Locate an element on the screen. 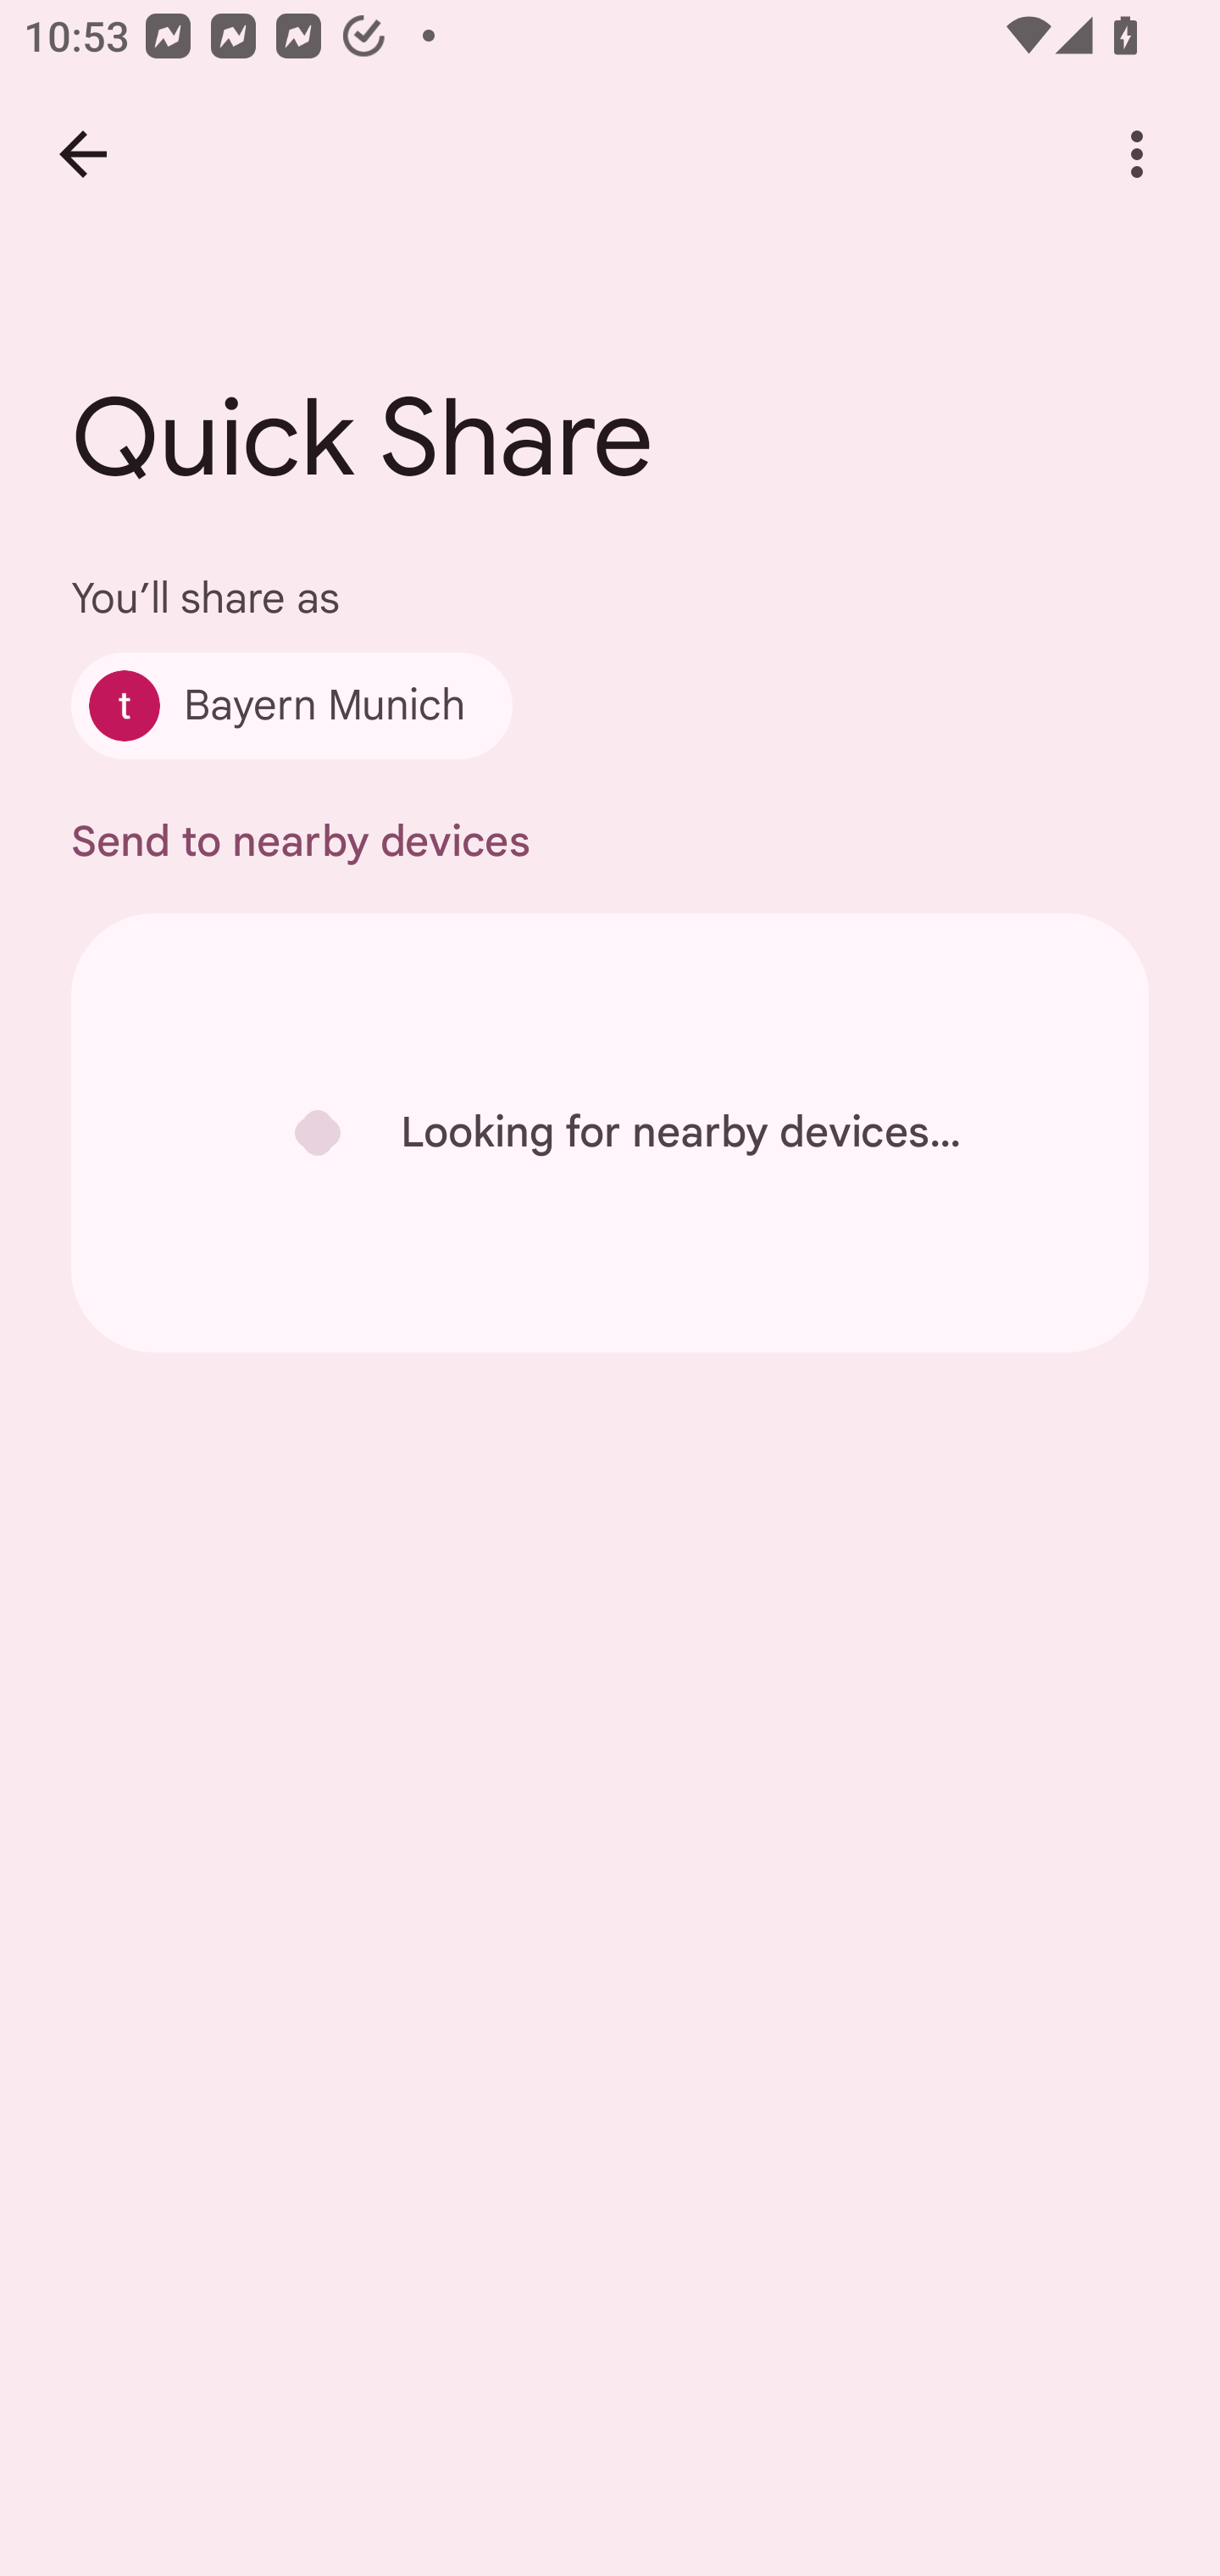 This screenshot has width=1220, height=2576. More is located at coordinates (1137, 154).